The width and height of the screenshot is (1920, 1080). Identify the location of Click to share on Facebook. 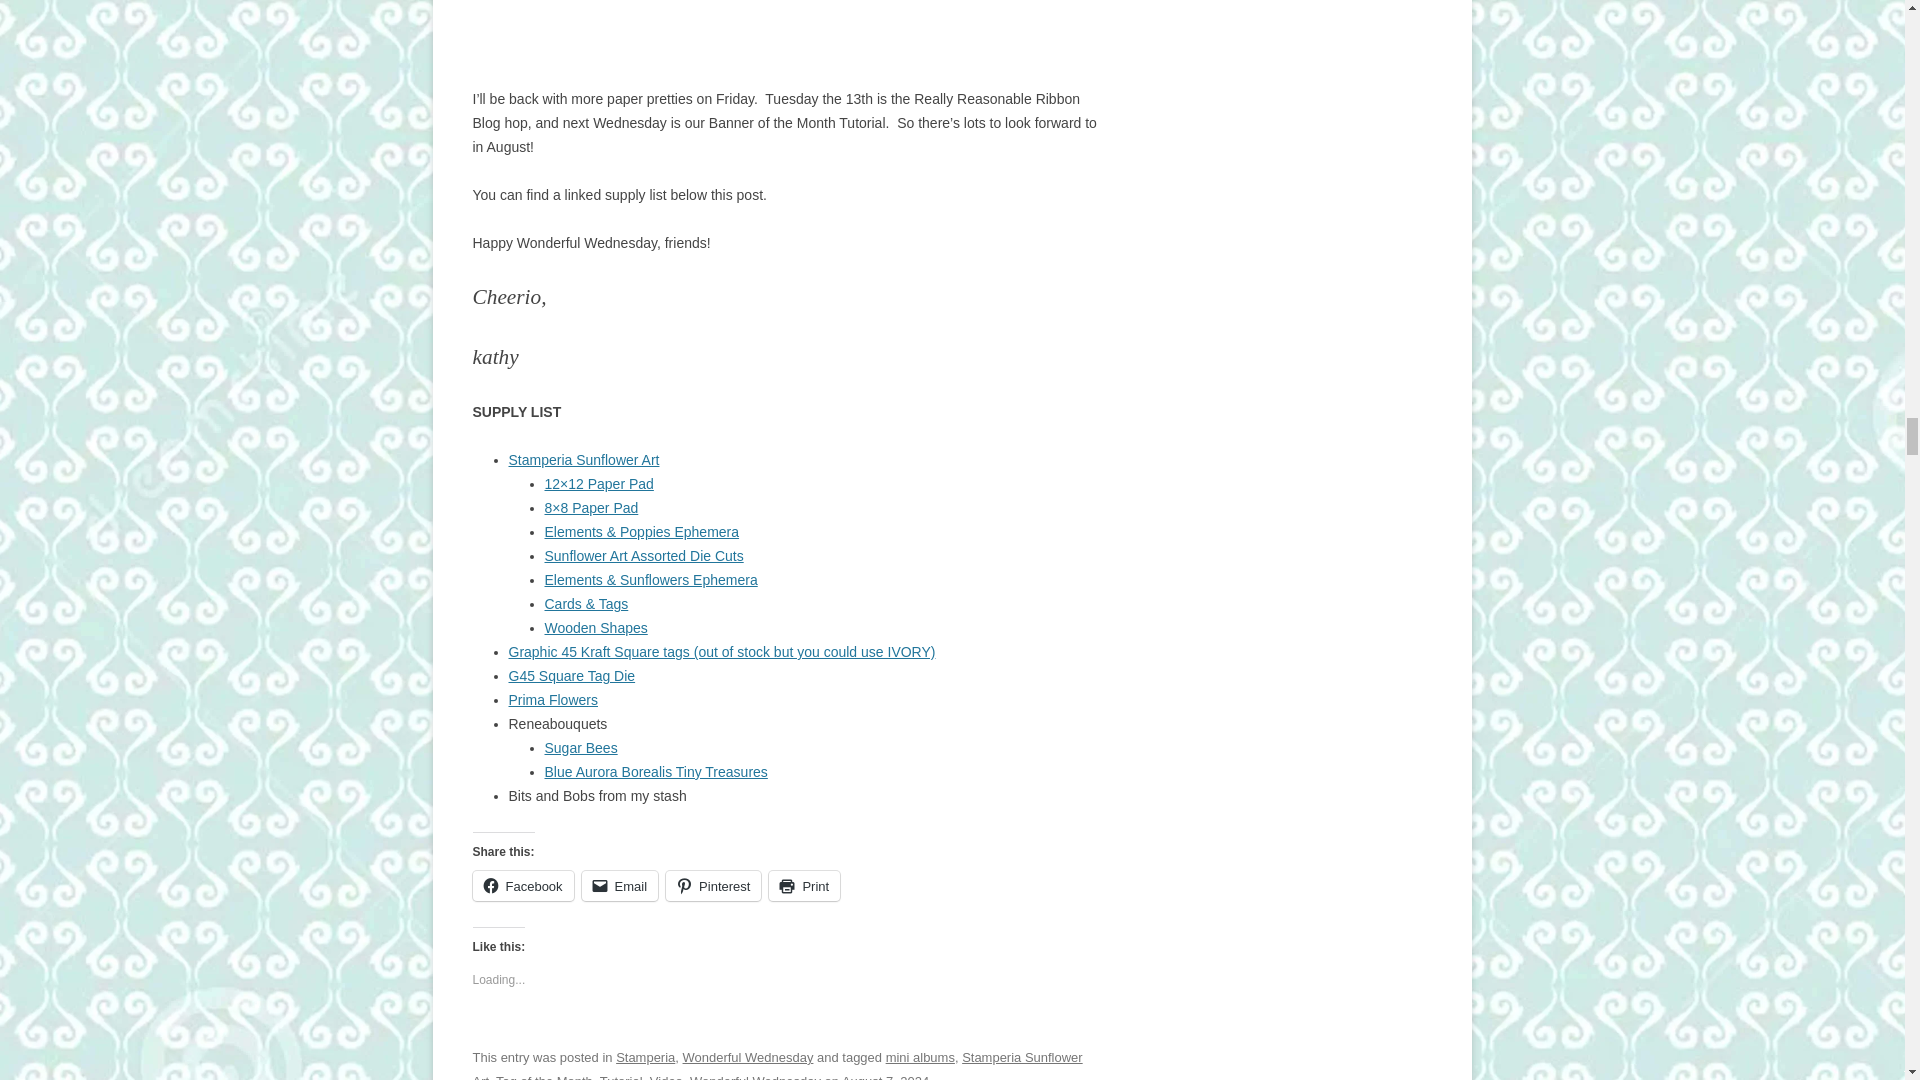
(522, 885).